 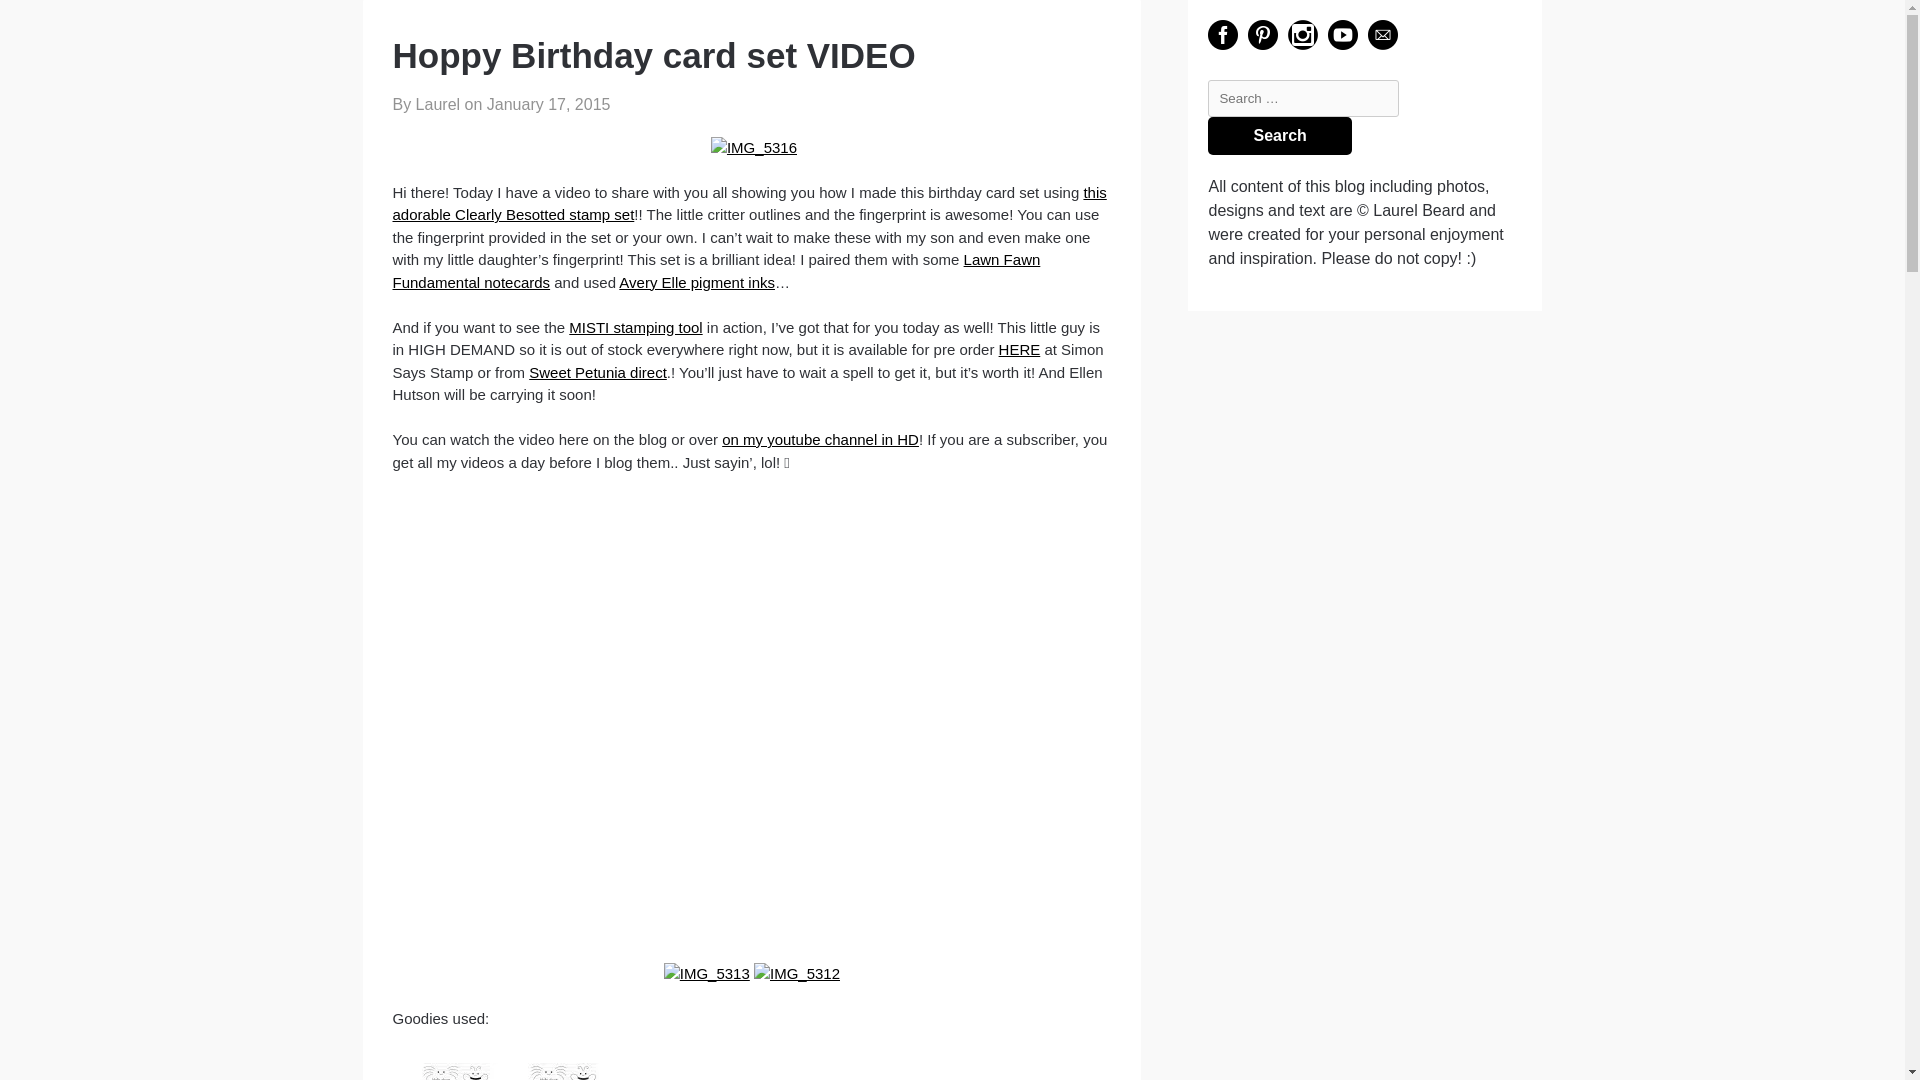 What do you see at coordinates (696, 282) in the screenshot?
I see `Avery Elle pigment inks` at bounding box center [696, 282].